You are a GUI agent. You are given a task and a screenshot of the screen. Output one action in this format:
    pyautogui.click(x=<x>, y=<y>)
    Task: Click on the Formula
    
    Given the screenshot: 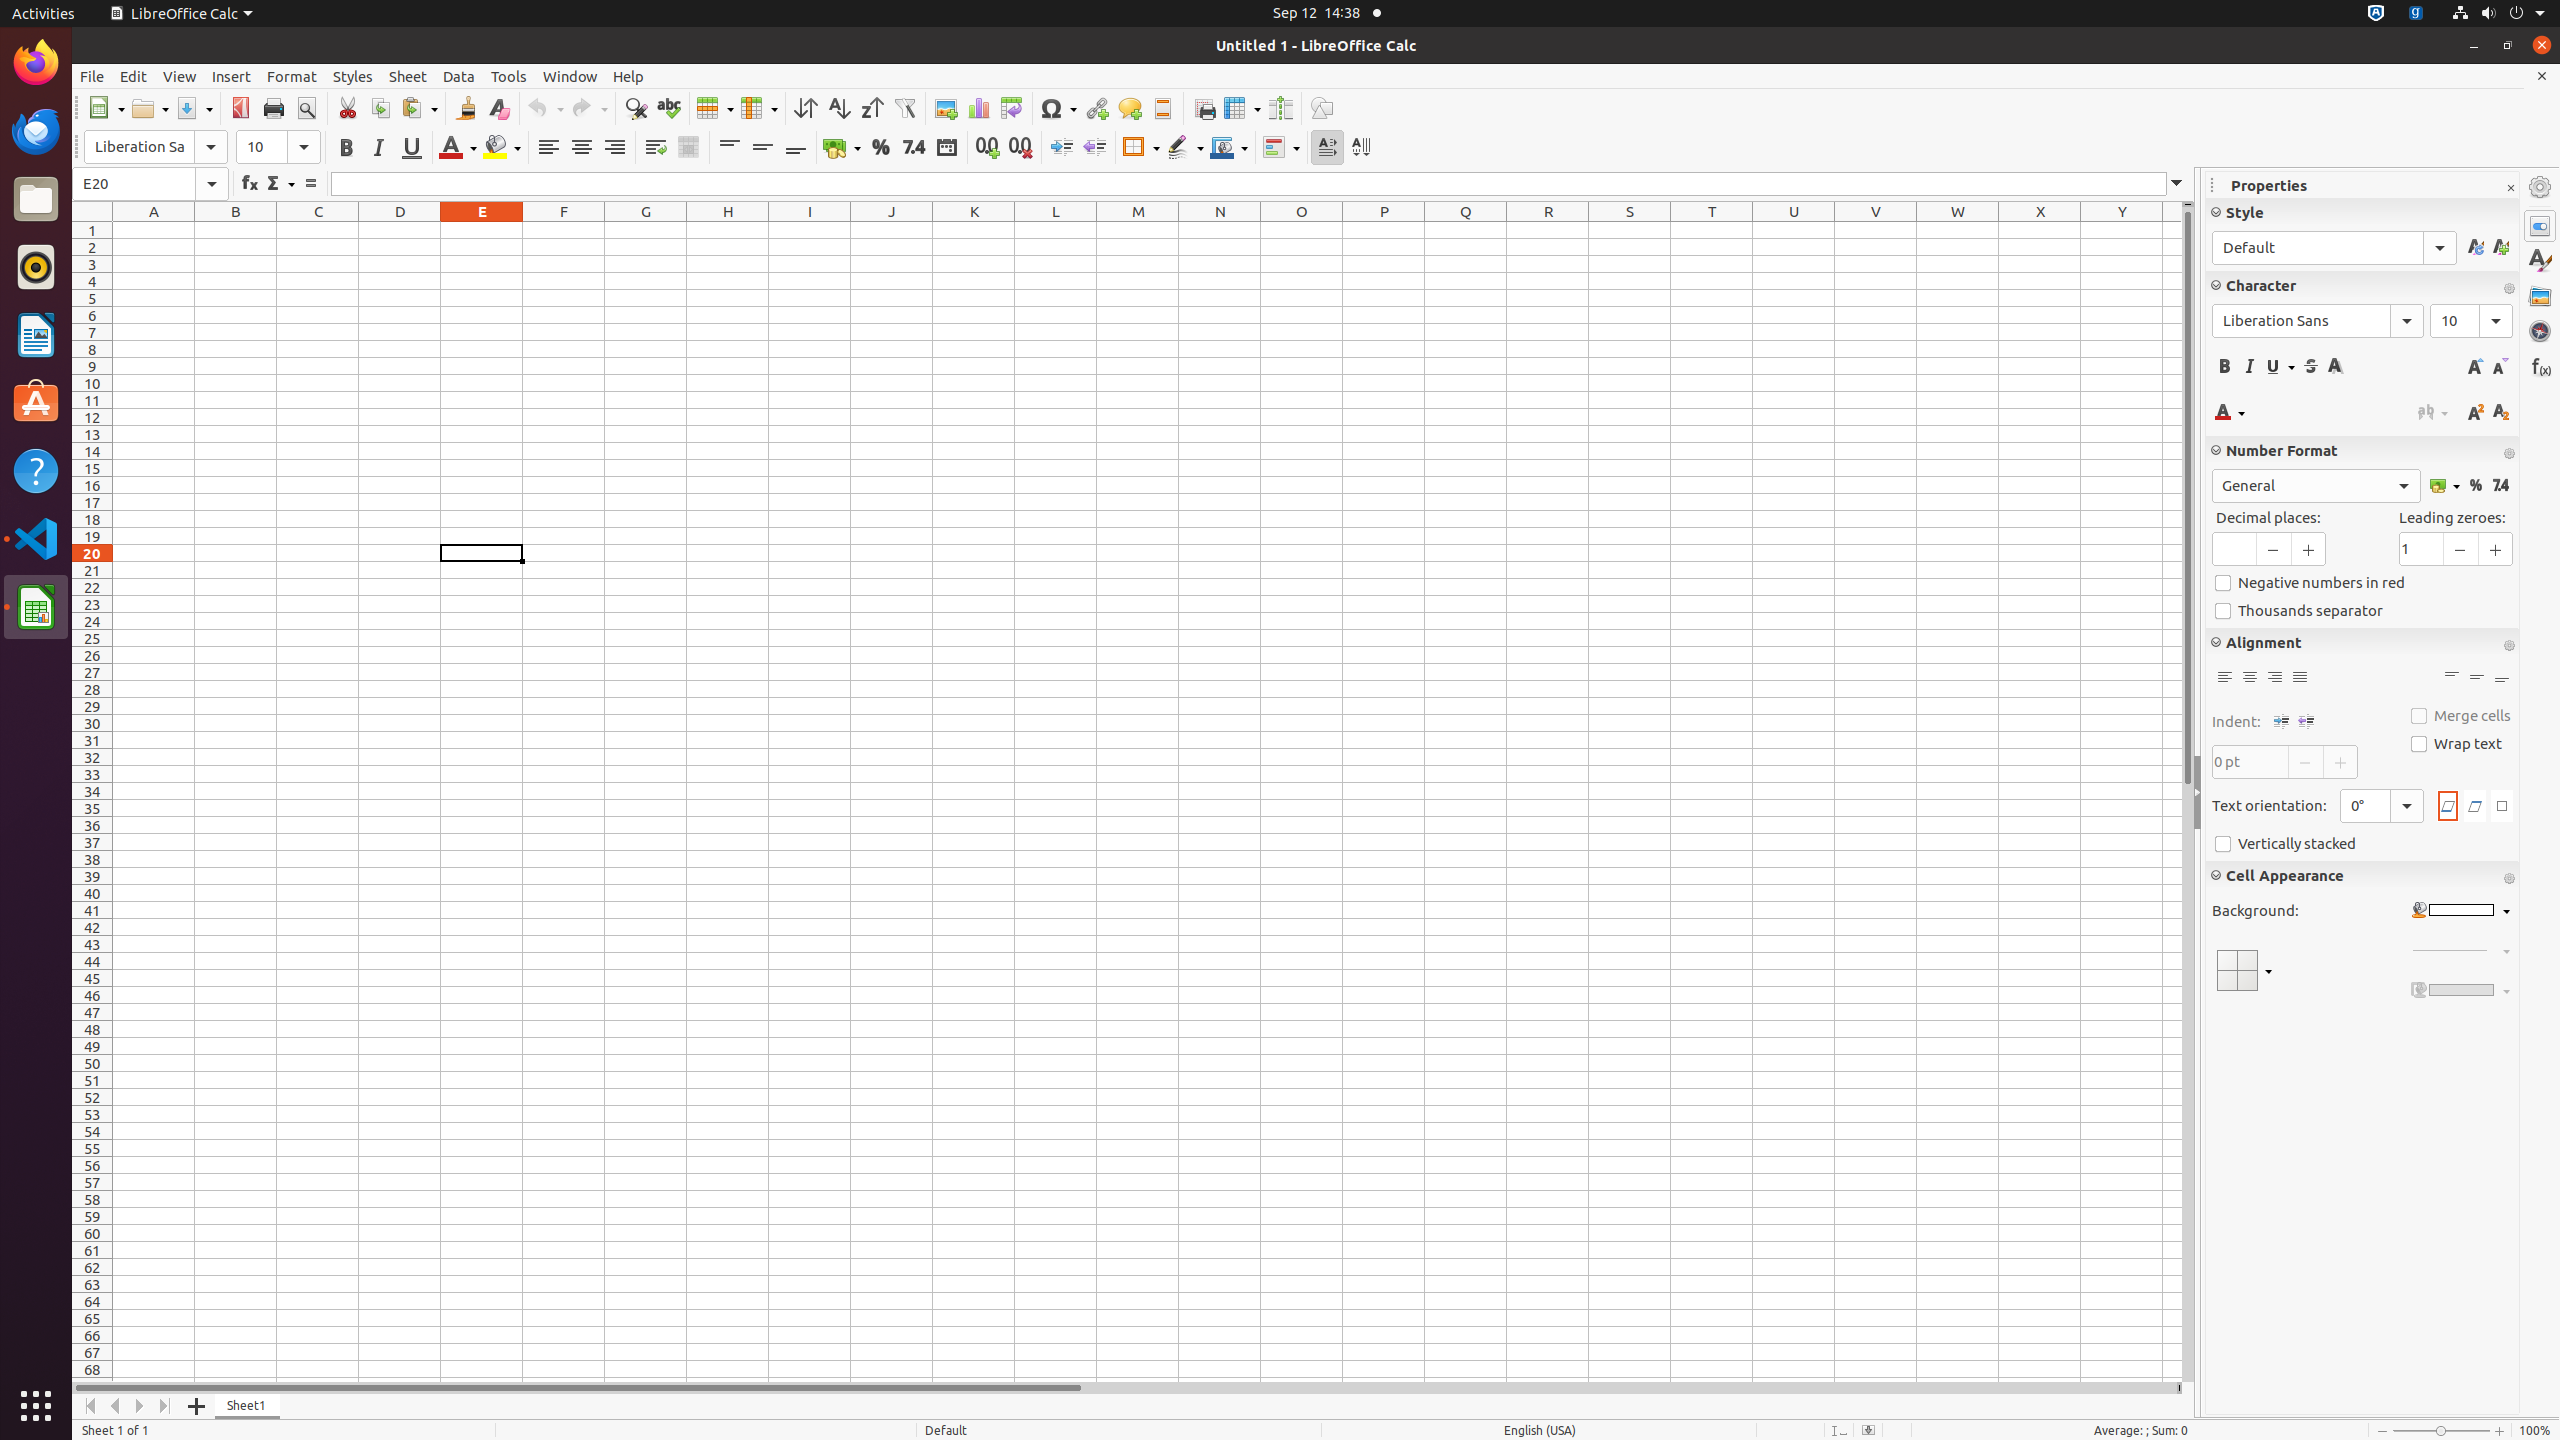 What is the action you would take?
    pyautogui.click(x=310, y=184)
    